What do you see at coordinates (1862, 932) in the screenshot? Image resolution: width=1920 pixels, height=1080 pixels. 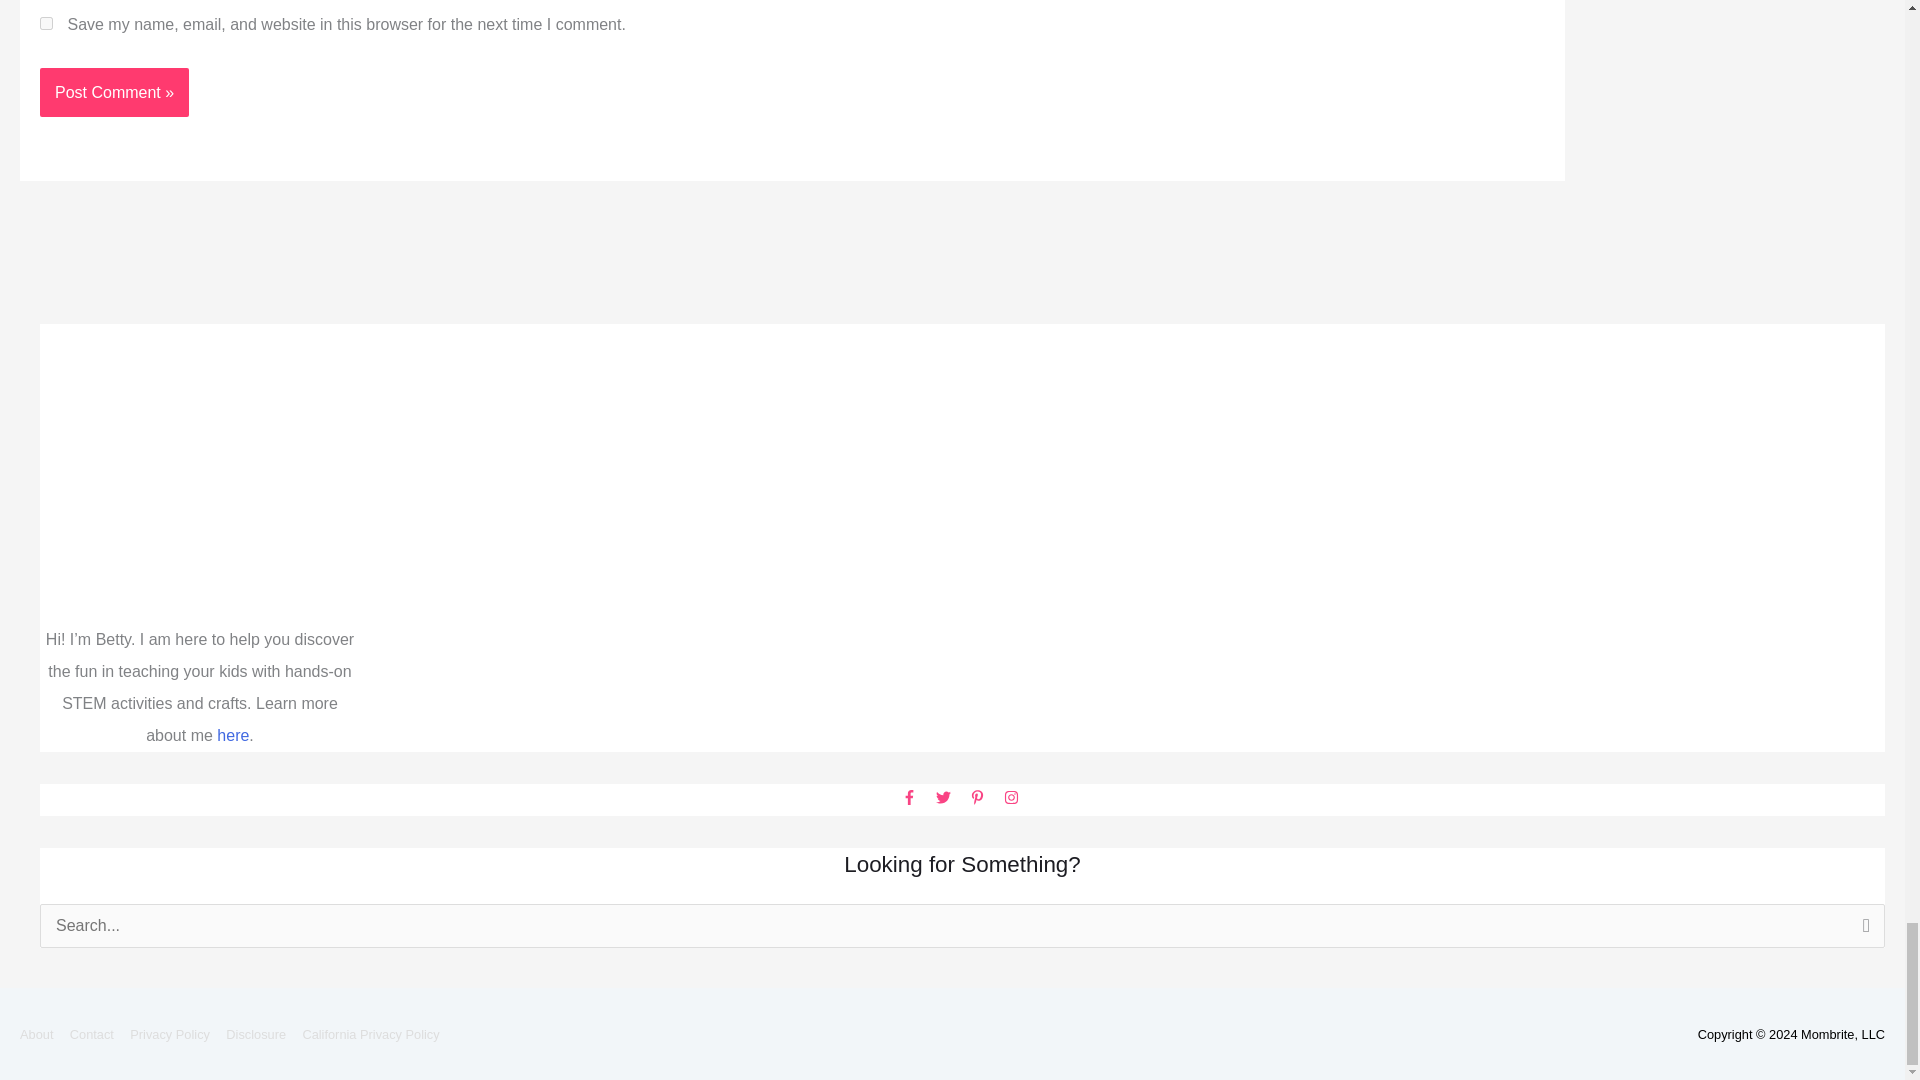 I see `Search` at bounding box center [1862, 932].